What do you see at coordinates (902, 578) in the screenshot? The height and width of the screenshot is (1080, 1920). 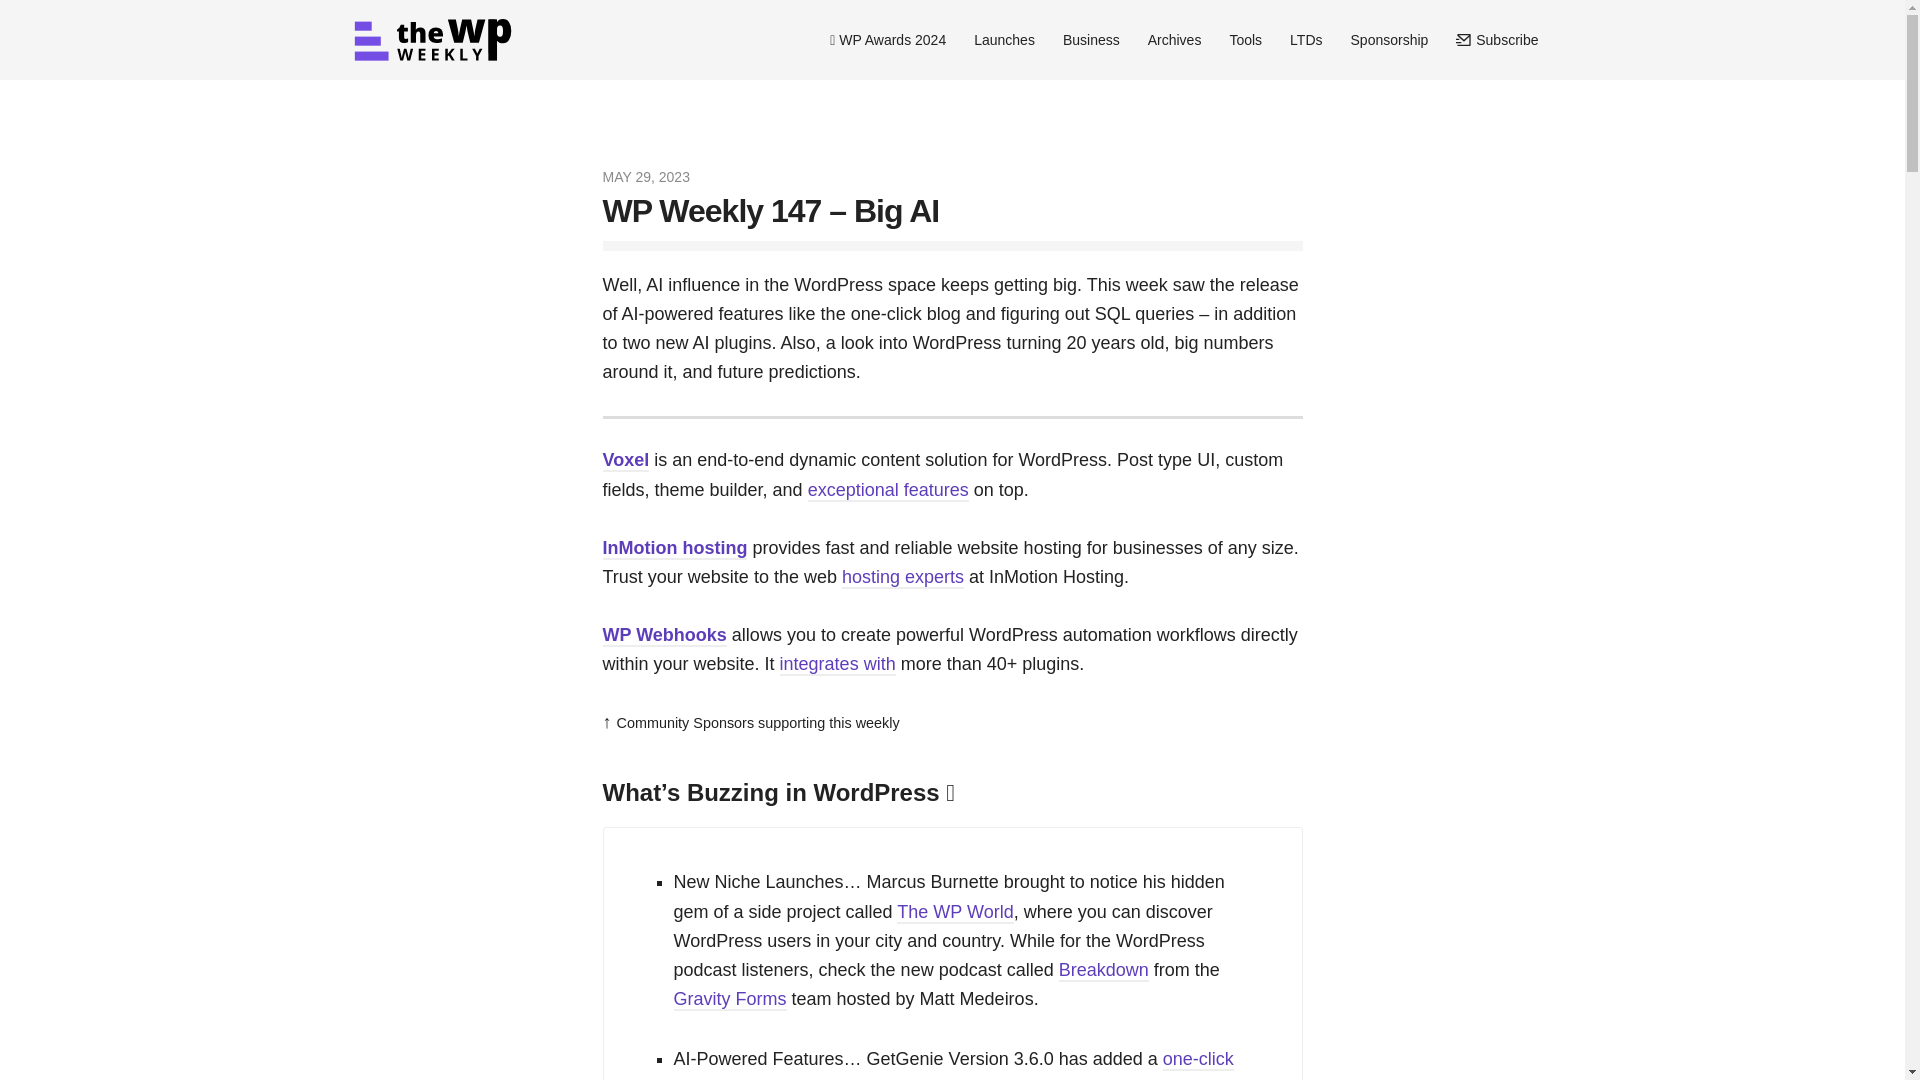 I see `hosting experts` at bounding box center [902, 578].